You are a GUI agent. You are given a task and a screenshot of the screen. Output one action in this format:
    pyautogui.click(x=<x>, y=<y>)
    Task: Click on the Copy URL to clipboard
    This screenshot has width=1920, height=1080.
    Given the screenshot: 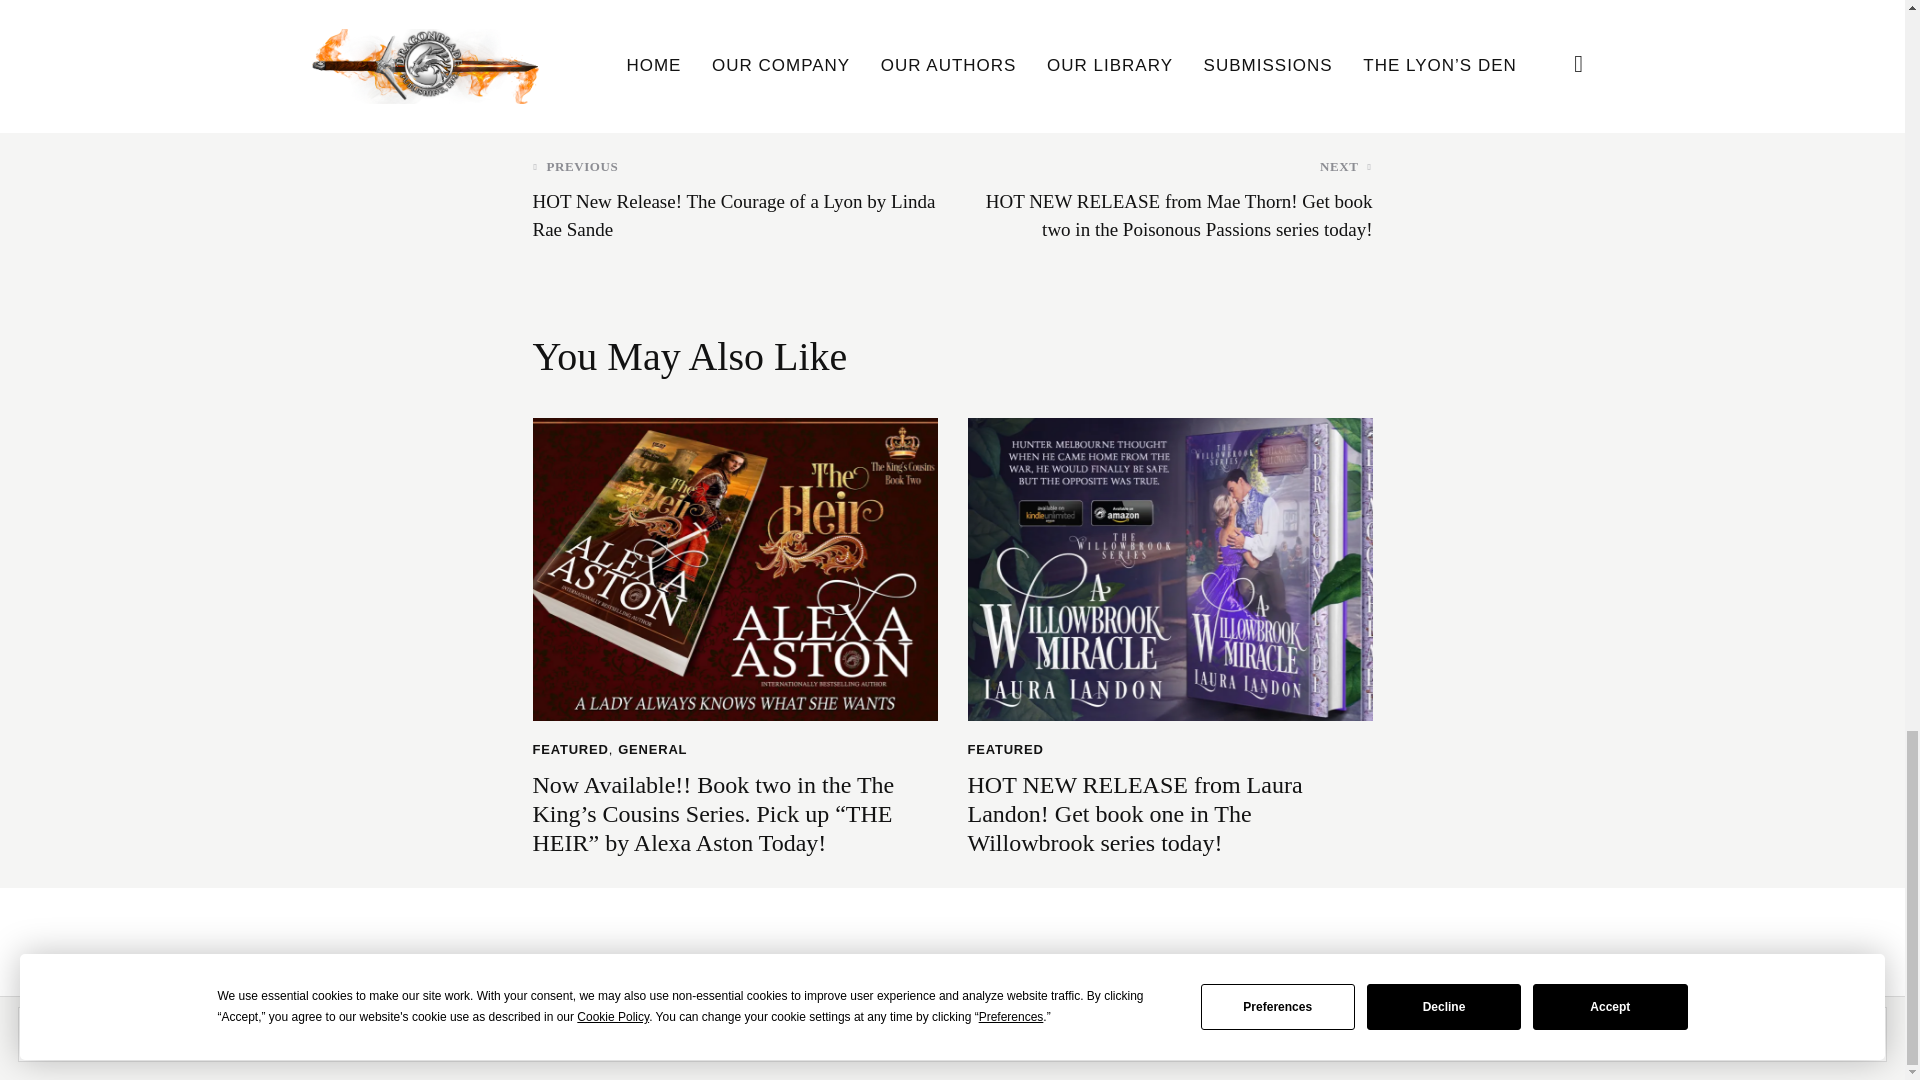 What is the action you would take?
    pyautogui.click(x=1350, y=45)
    